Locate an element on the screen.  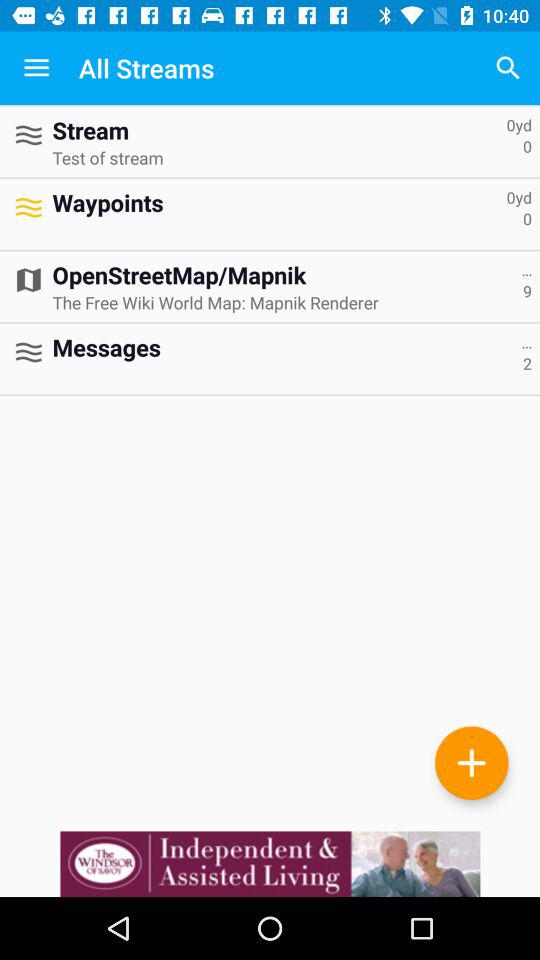
add stream is located at coordinates (472, 762).